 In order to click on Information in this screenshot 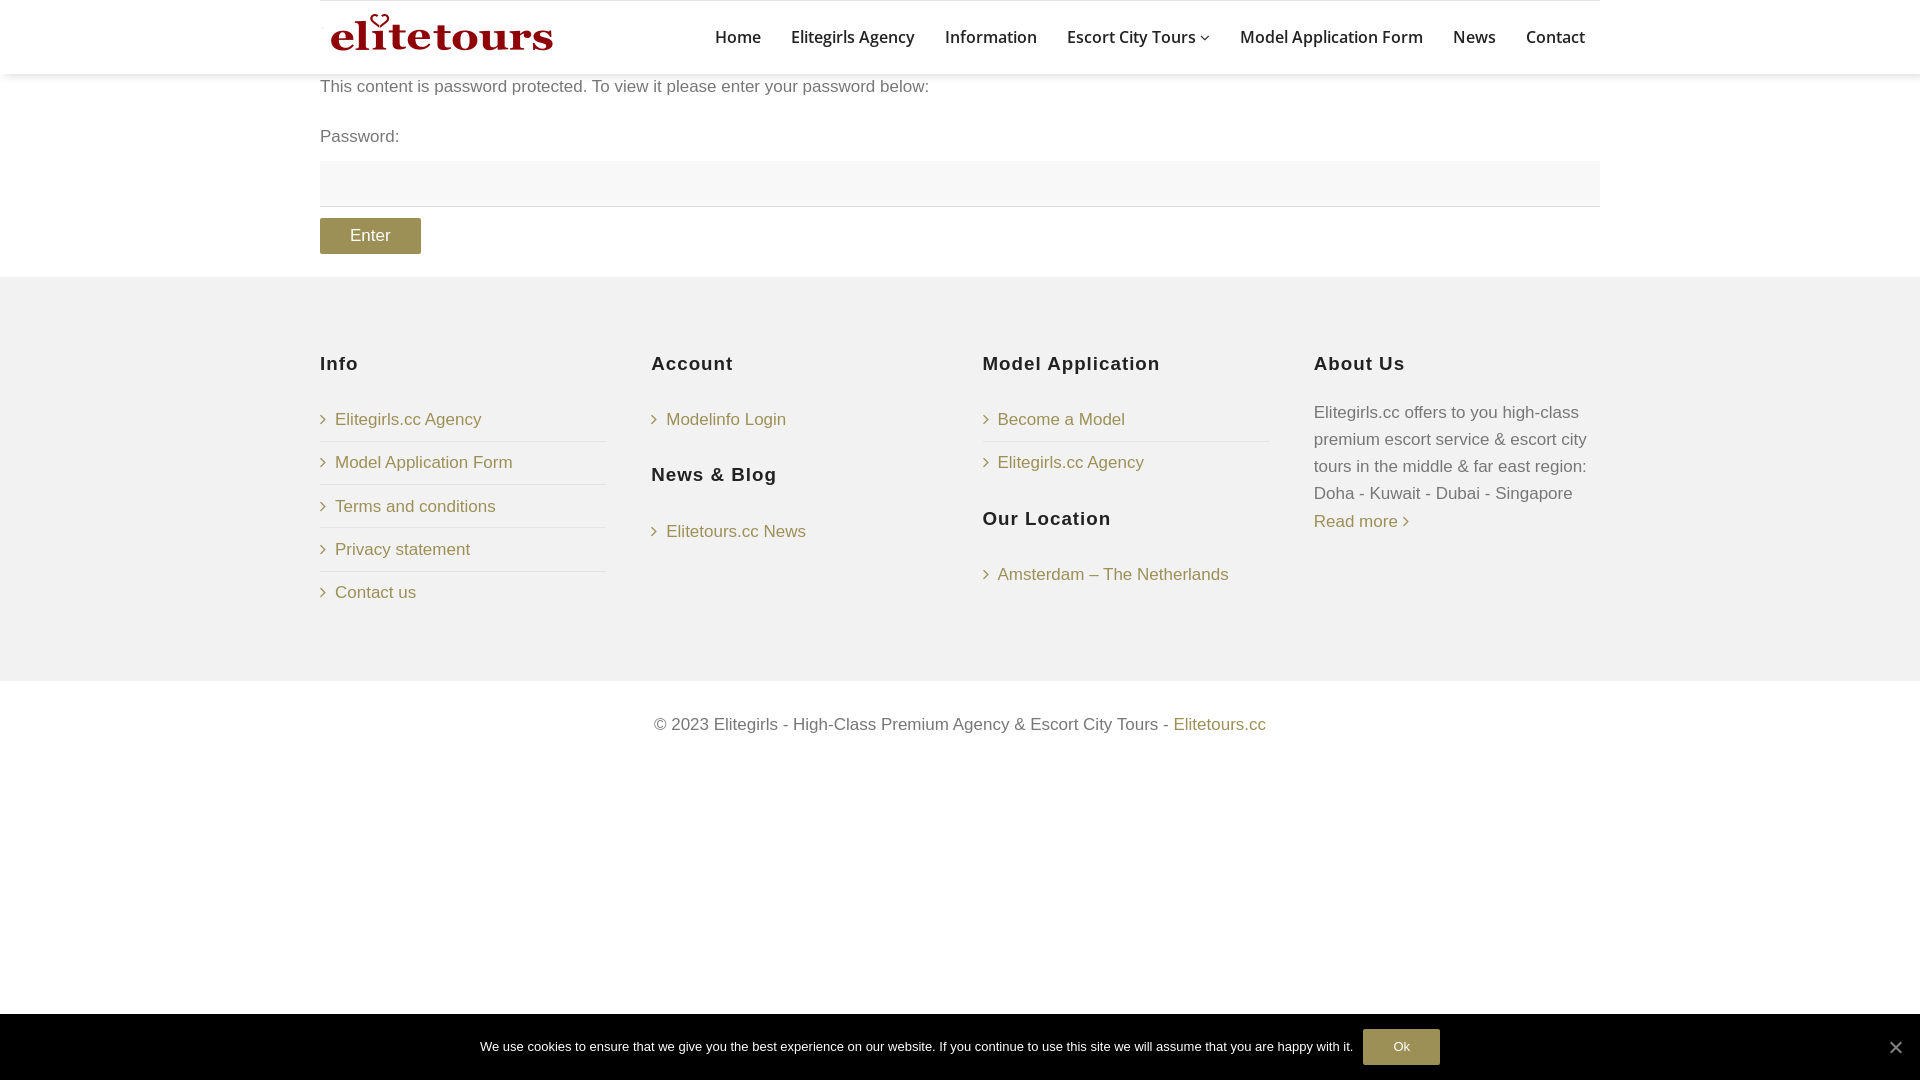, I will do `click(991, 38)`.